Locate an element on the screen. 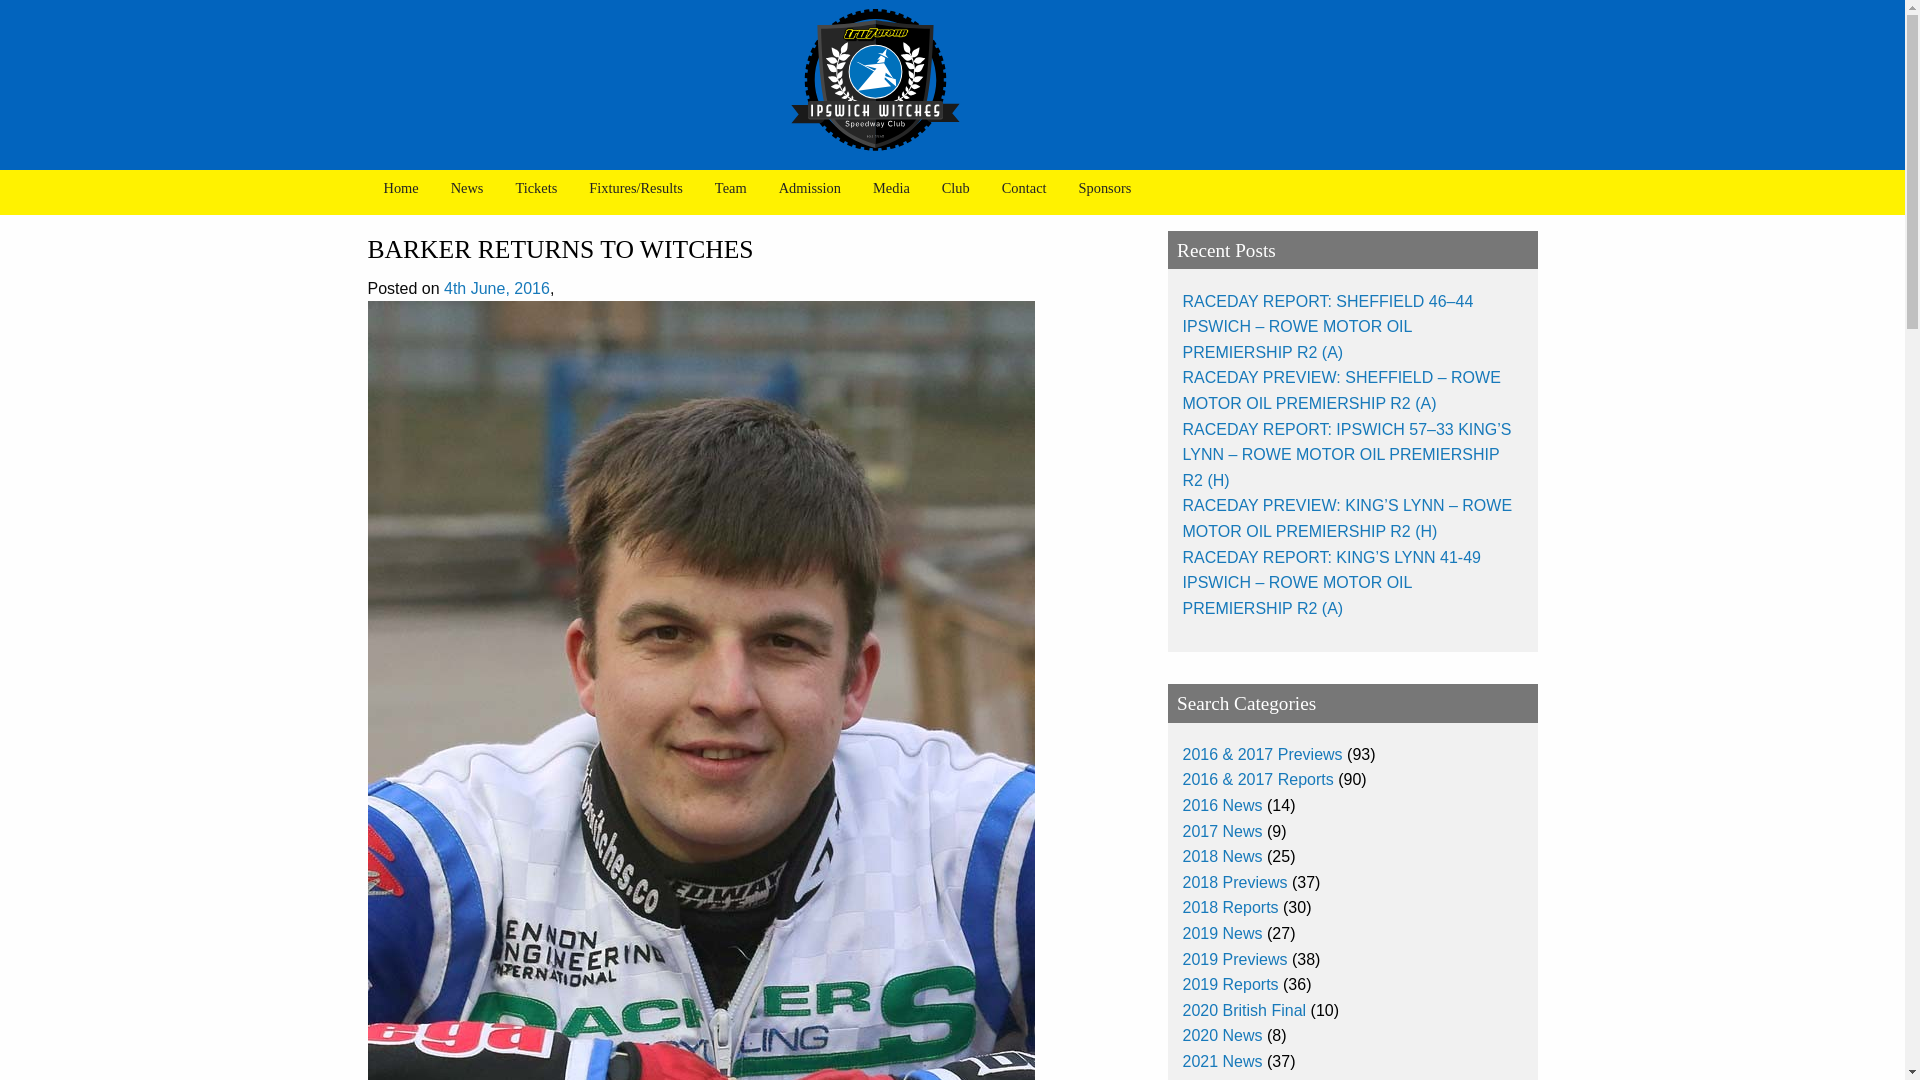 The image size is (1920, 1080). Team is located at coordinates (730, 188).